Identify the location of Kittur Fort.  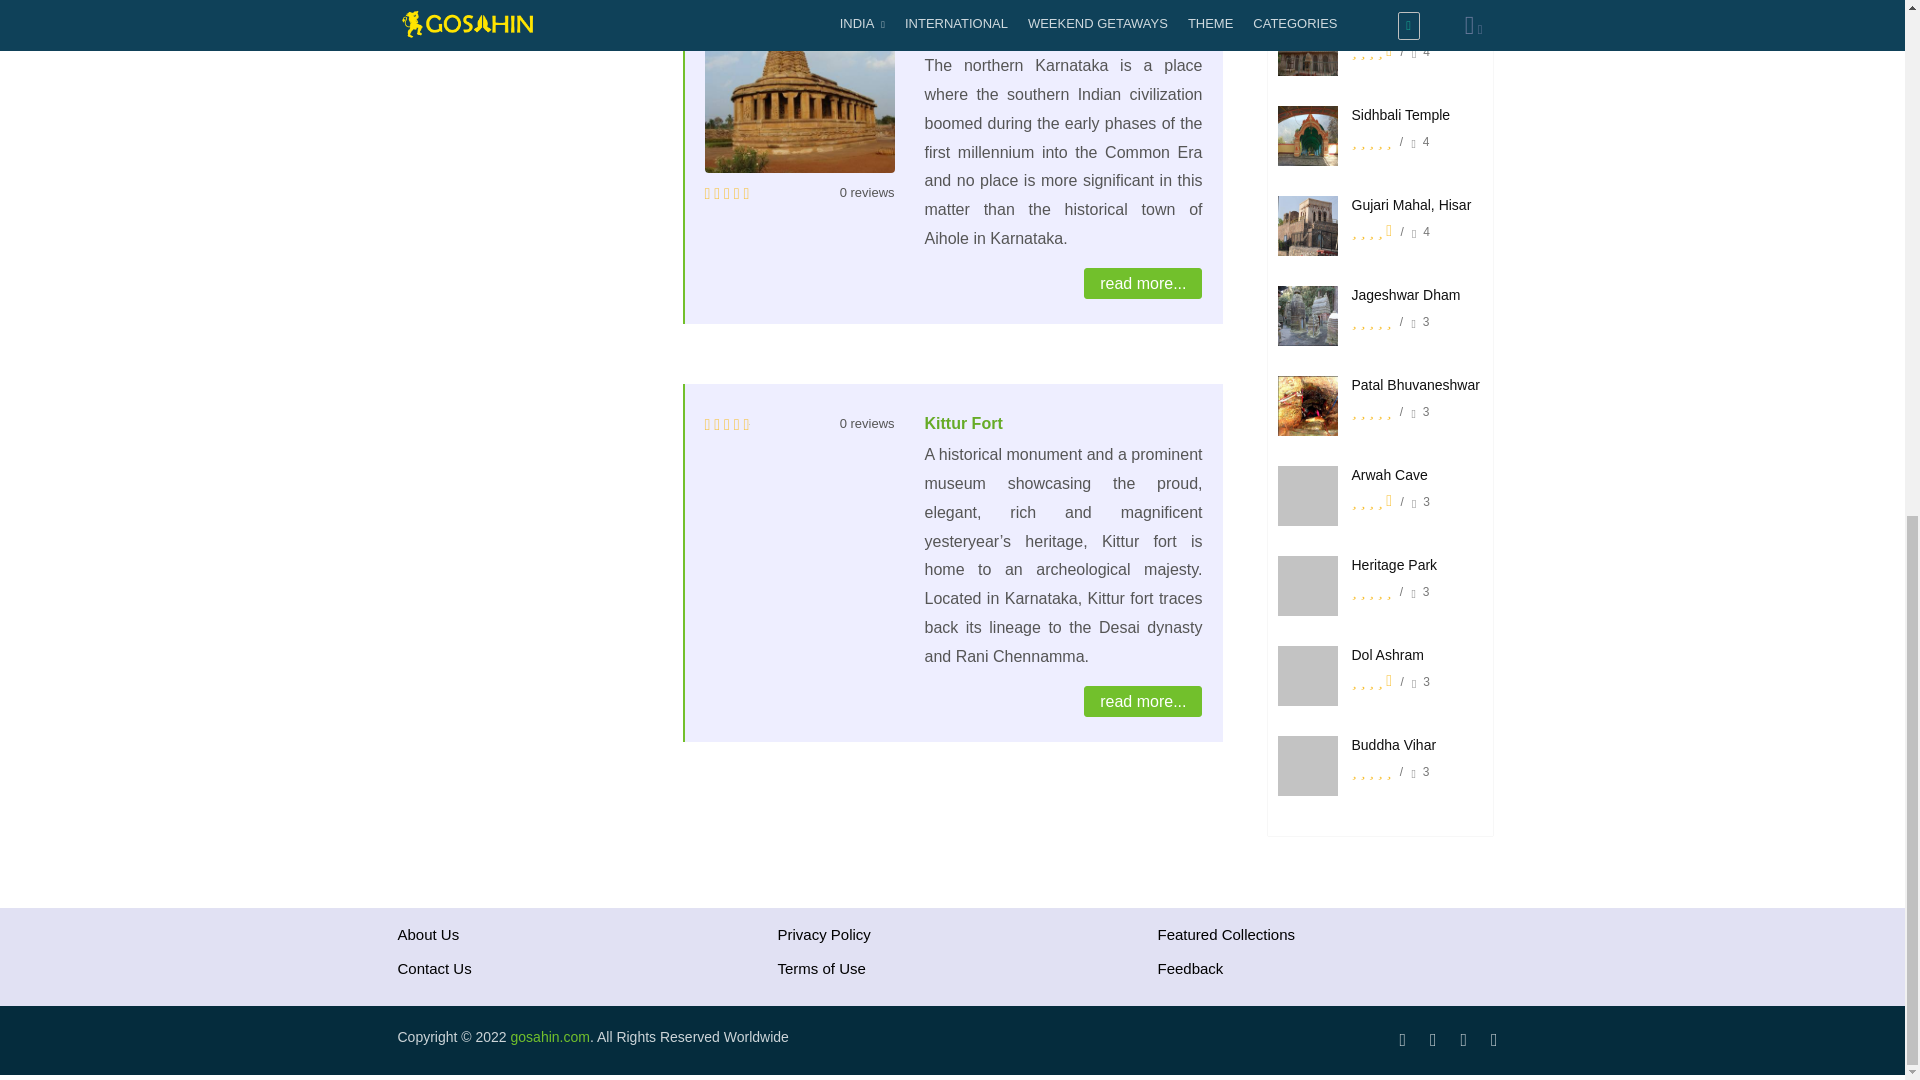
(962, 423).